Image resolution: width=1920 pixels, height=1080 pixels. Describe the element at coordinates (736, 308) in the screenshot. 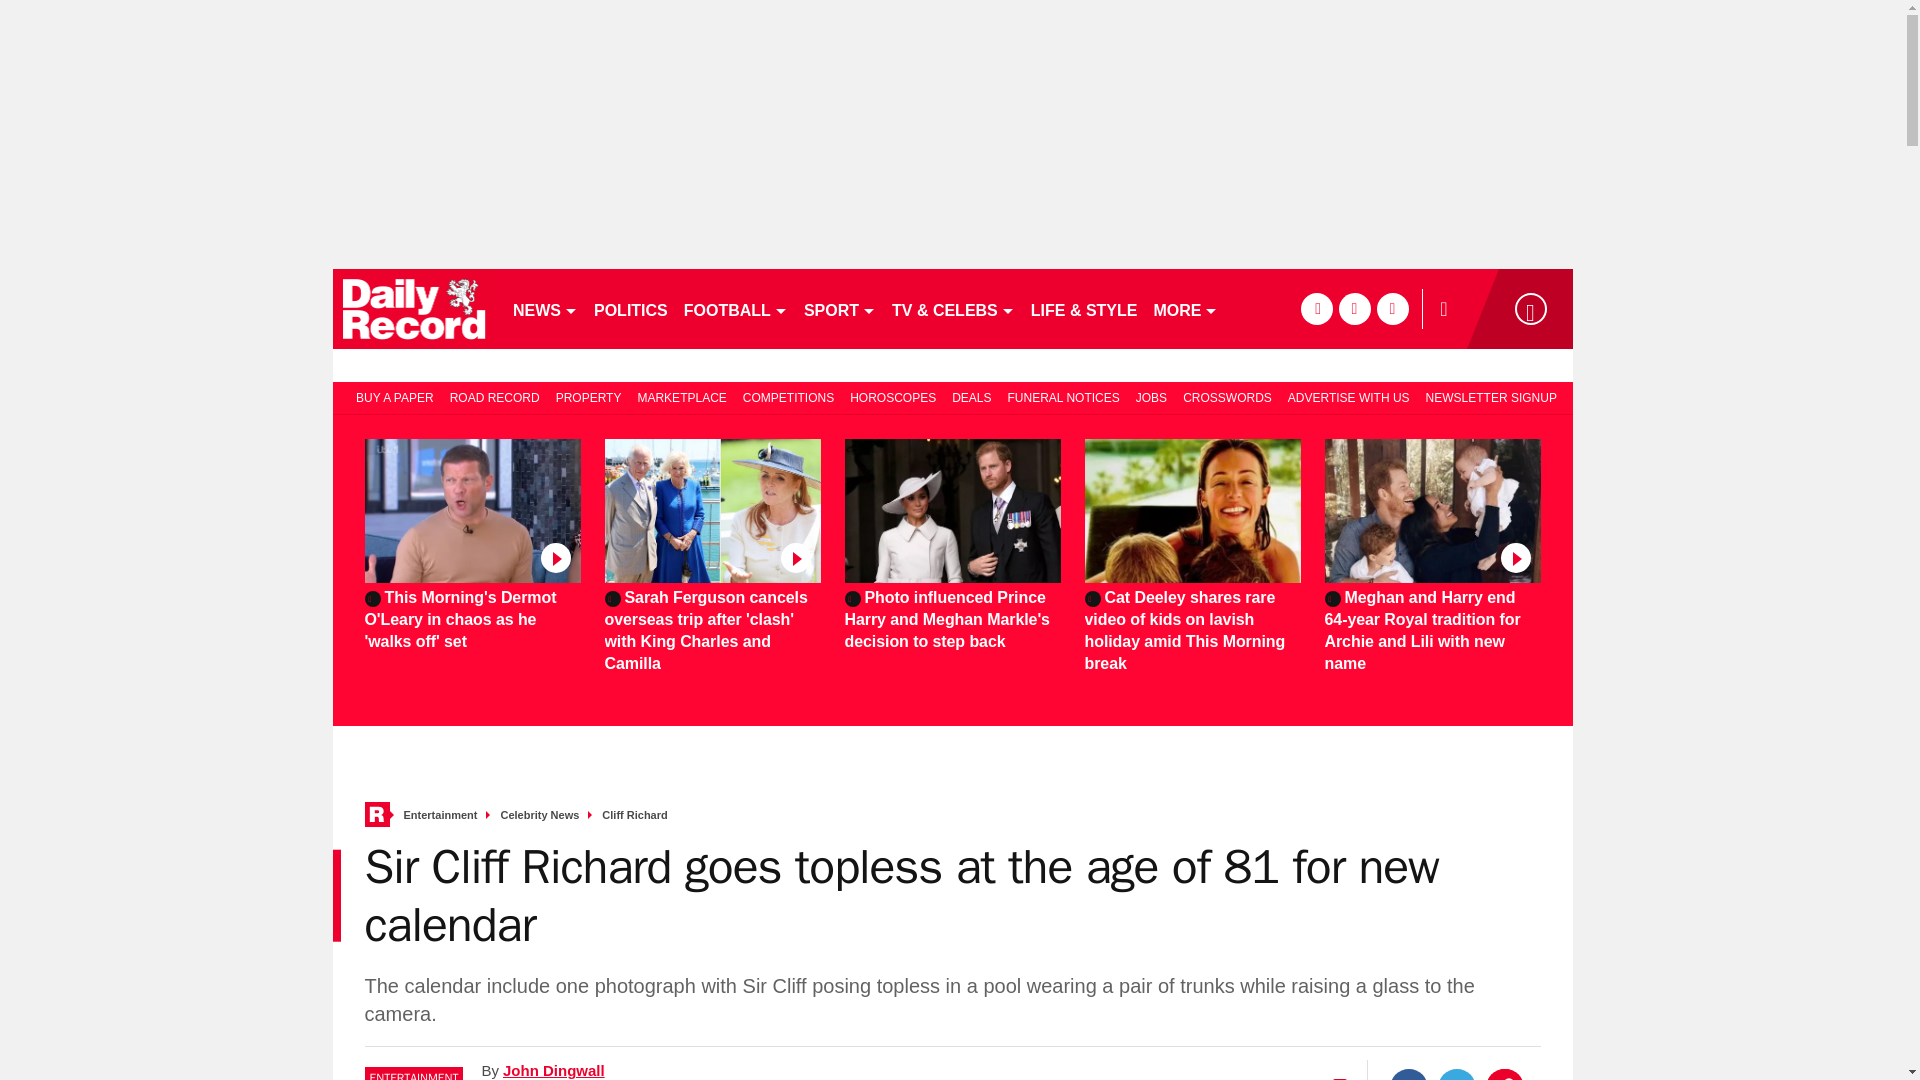

I see `FOOTBALL` at that location.